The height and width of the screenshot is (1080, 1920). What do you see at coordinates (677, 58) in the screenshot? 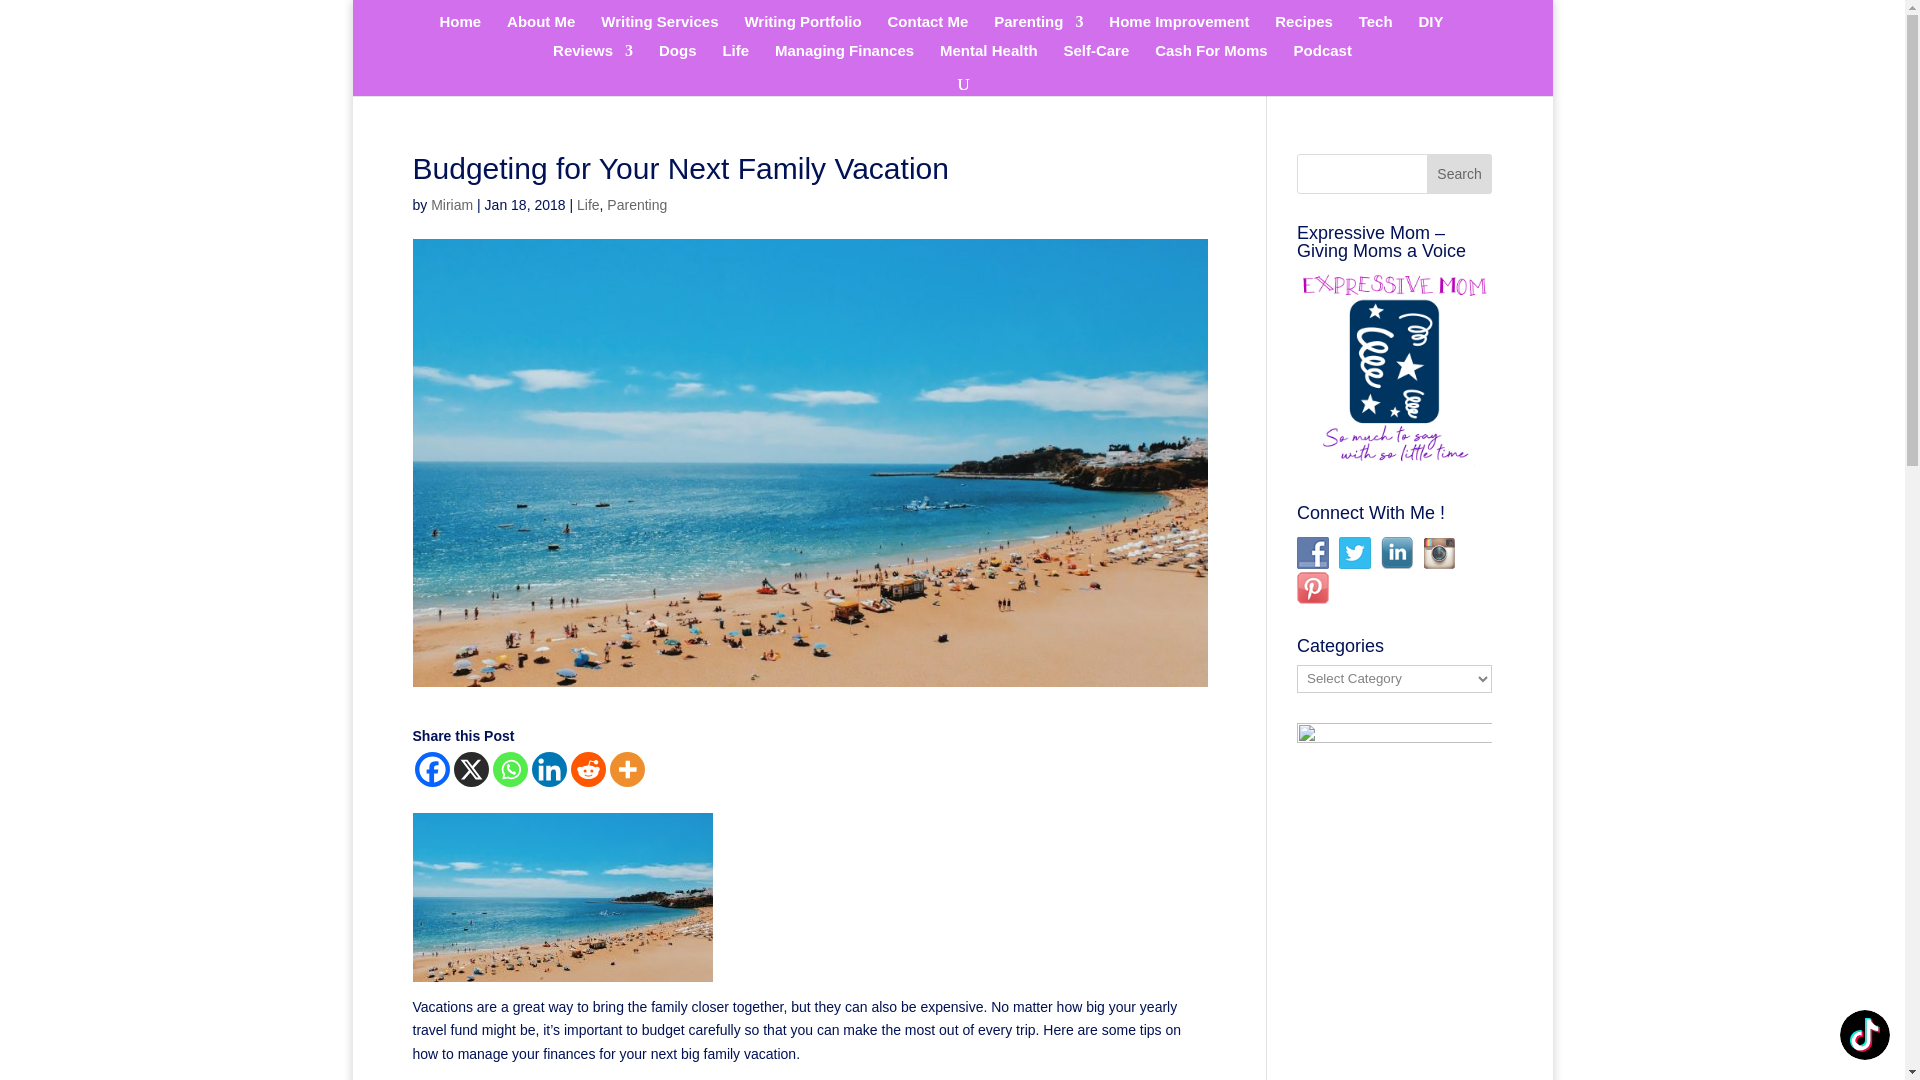
I see `Dogs` at bounding box center [677, 58].